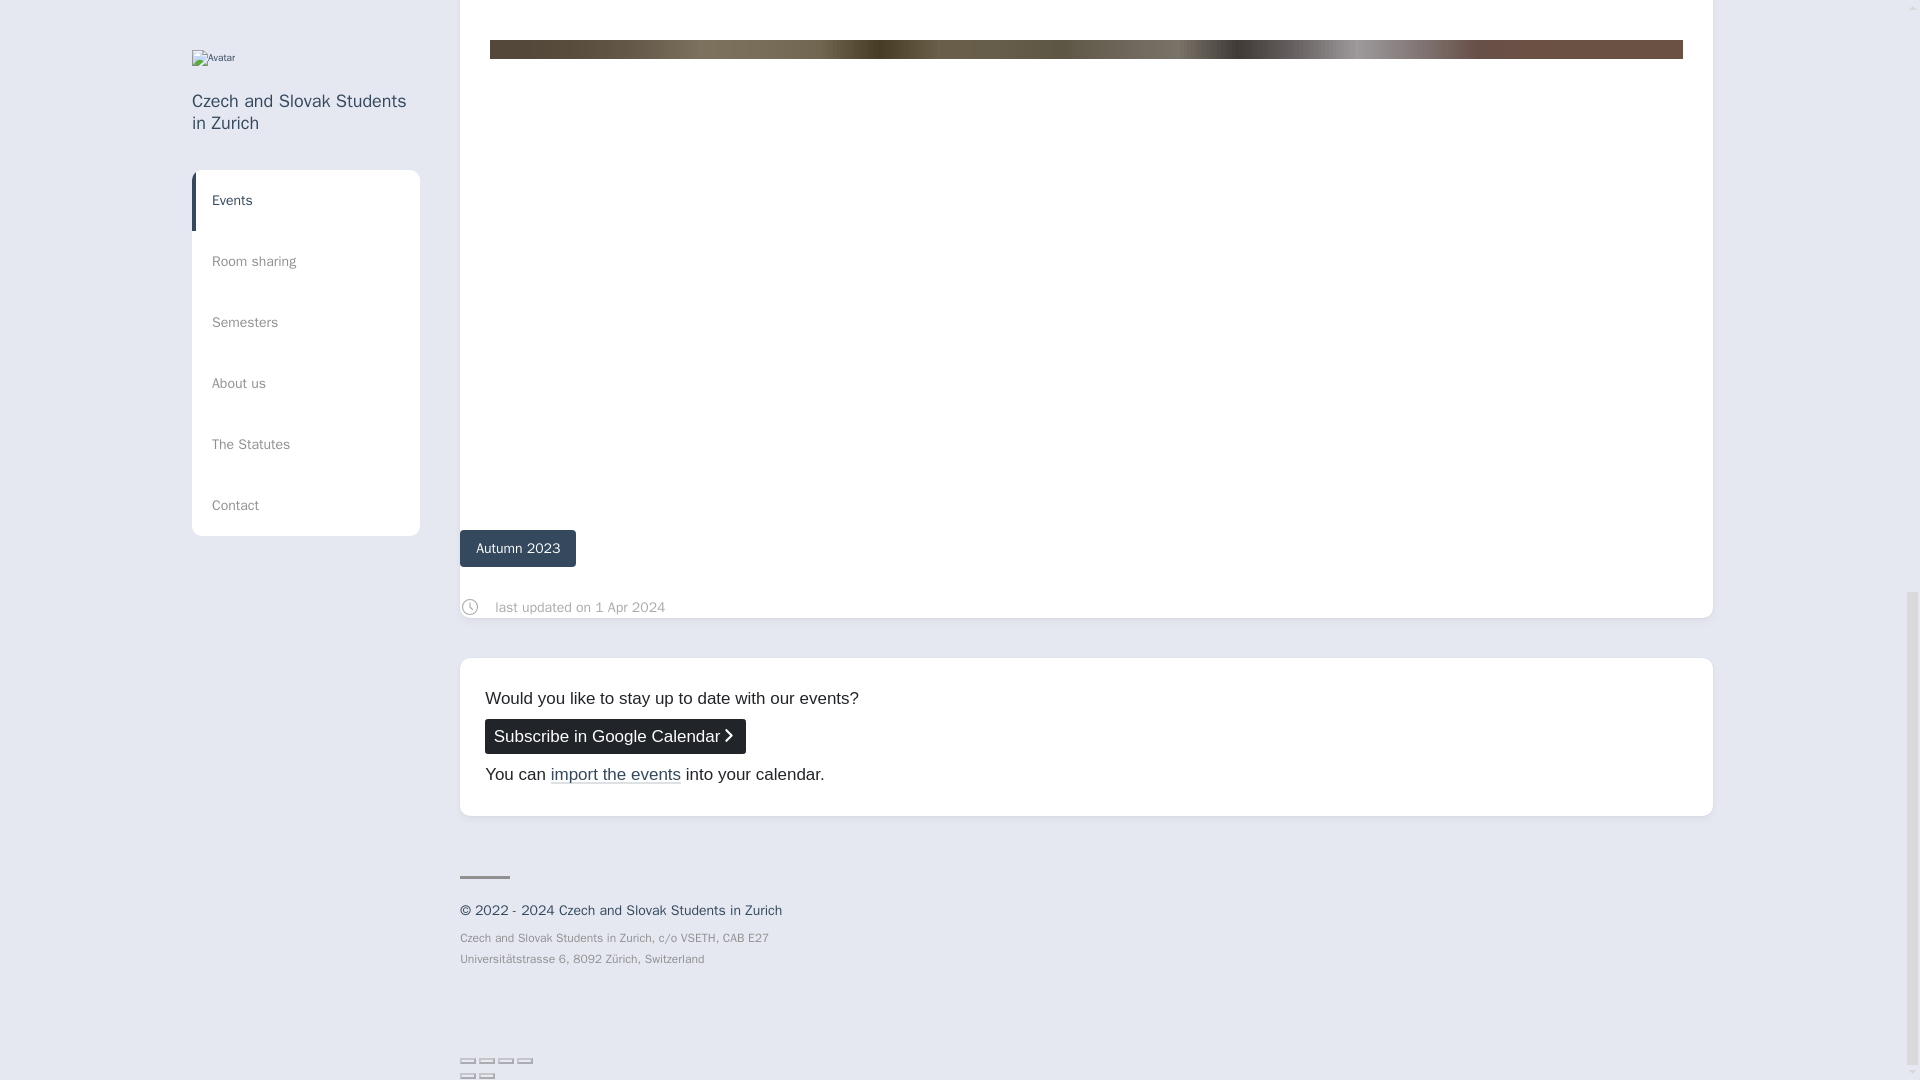  What do you see at coordinates (616, 774) in the screenshot?
I see `import the events` at bounding box center [616, 774].